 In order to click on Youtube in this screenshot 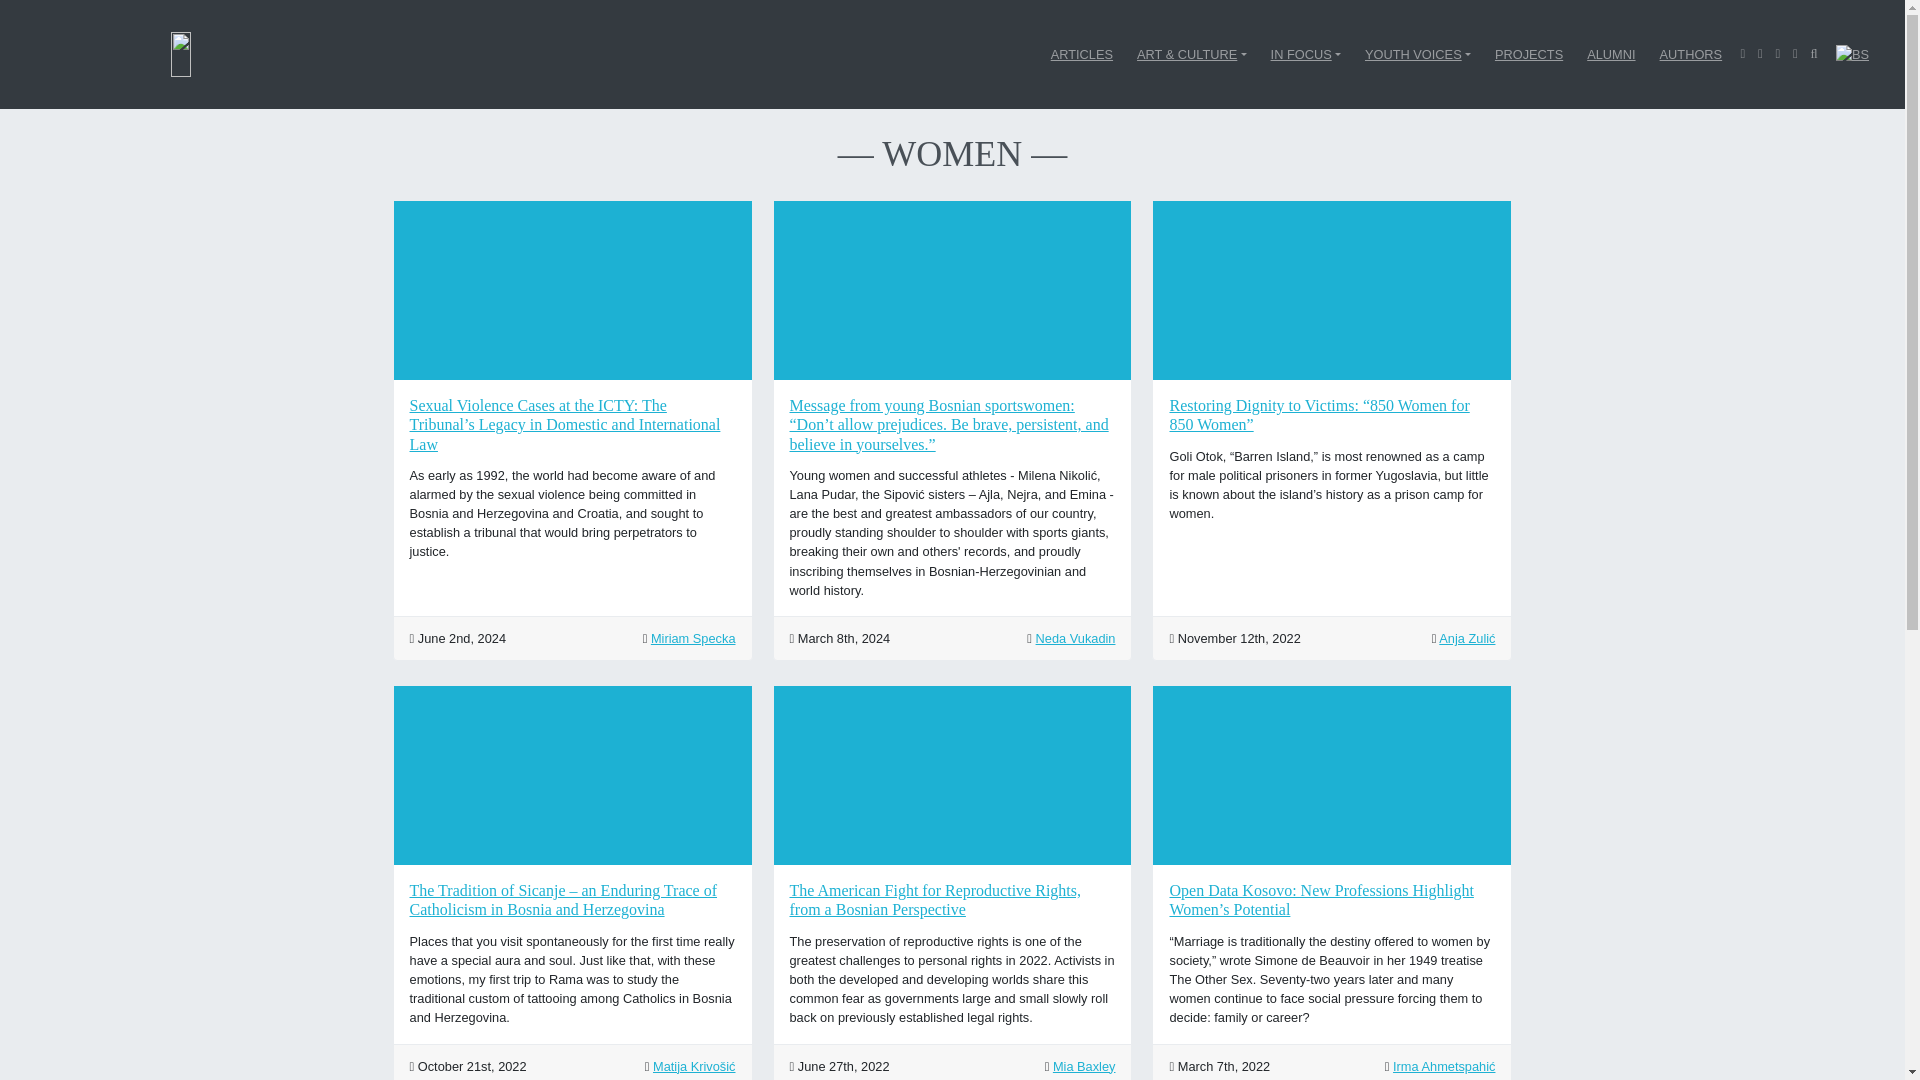, I will do `click(1796, 53)`.